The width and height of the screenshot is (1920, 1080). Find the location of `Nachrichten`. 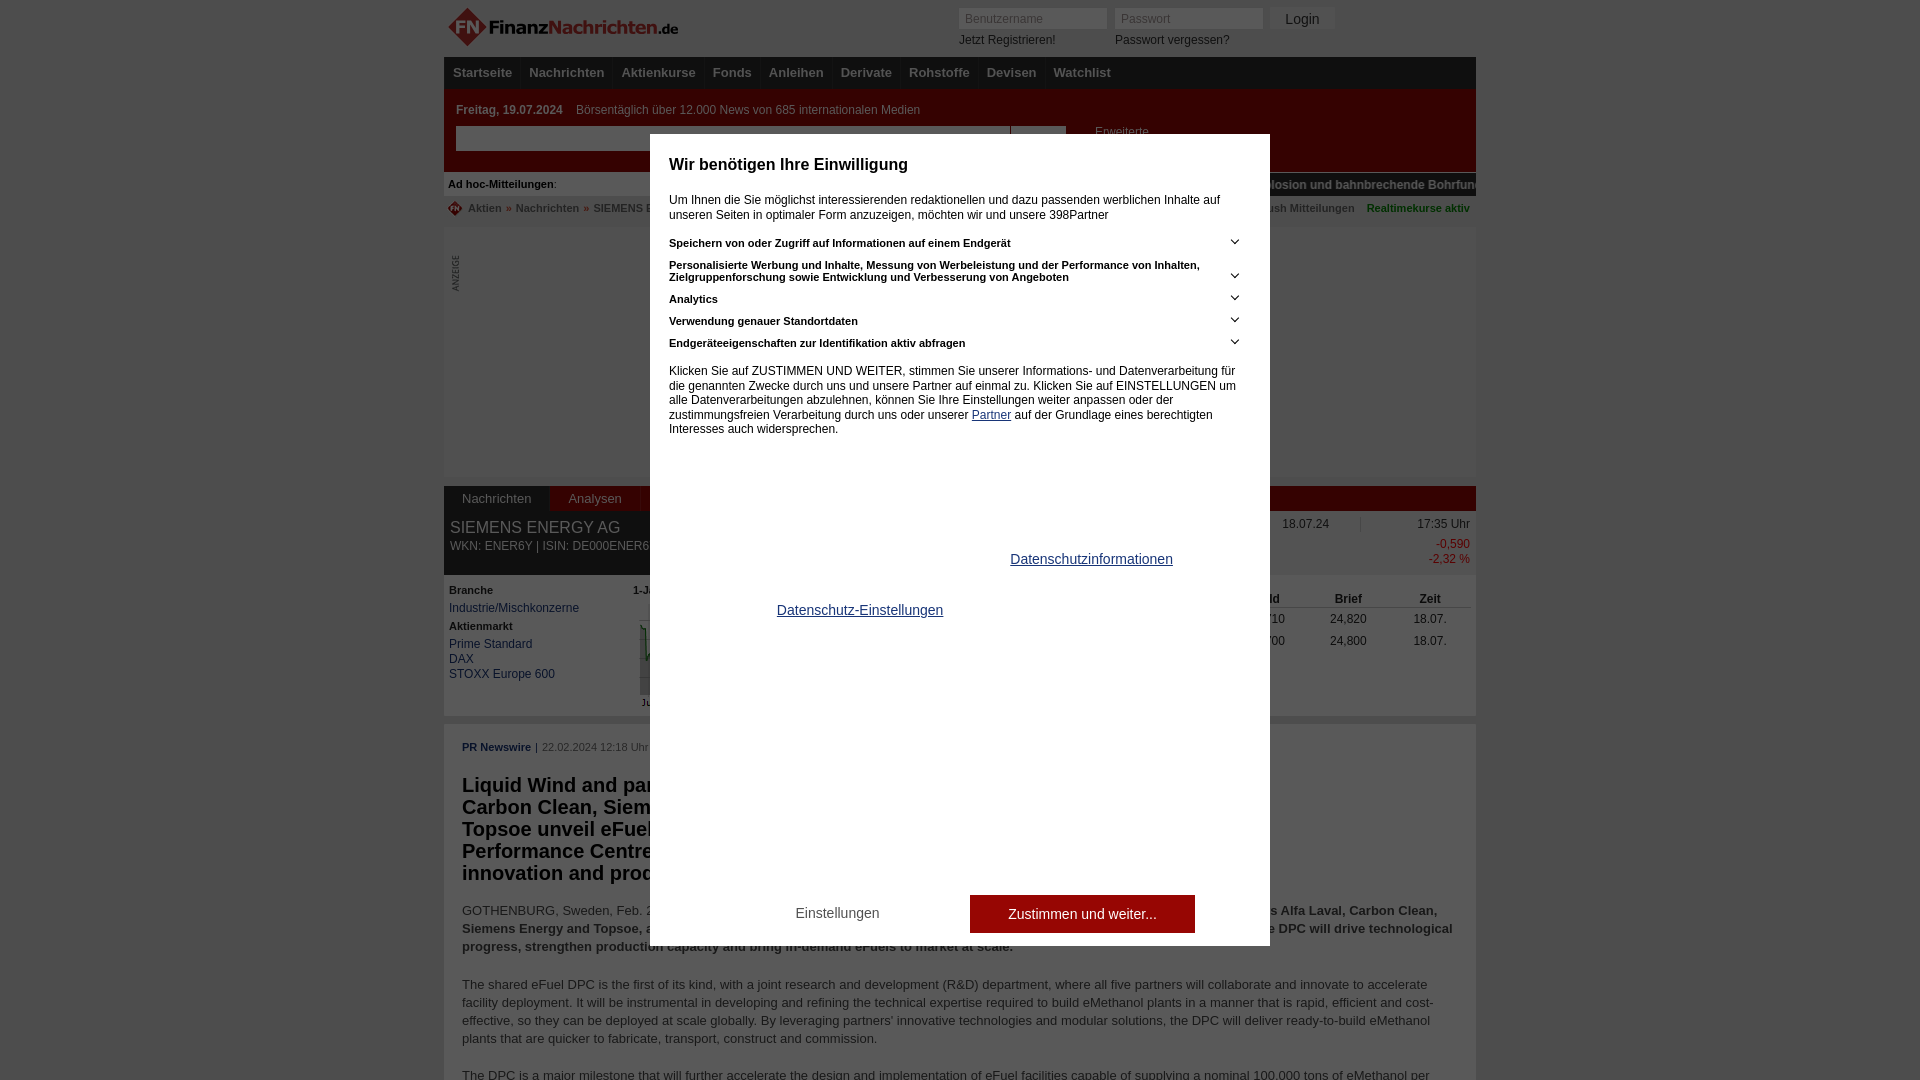

Nachrichten is located at coordinates (566, 72).